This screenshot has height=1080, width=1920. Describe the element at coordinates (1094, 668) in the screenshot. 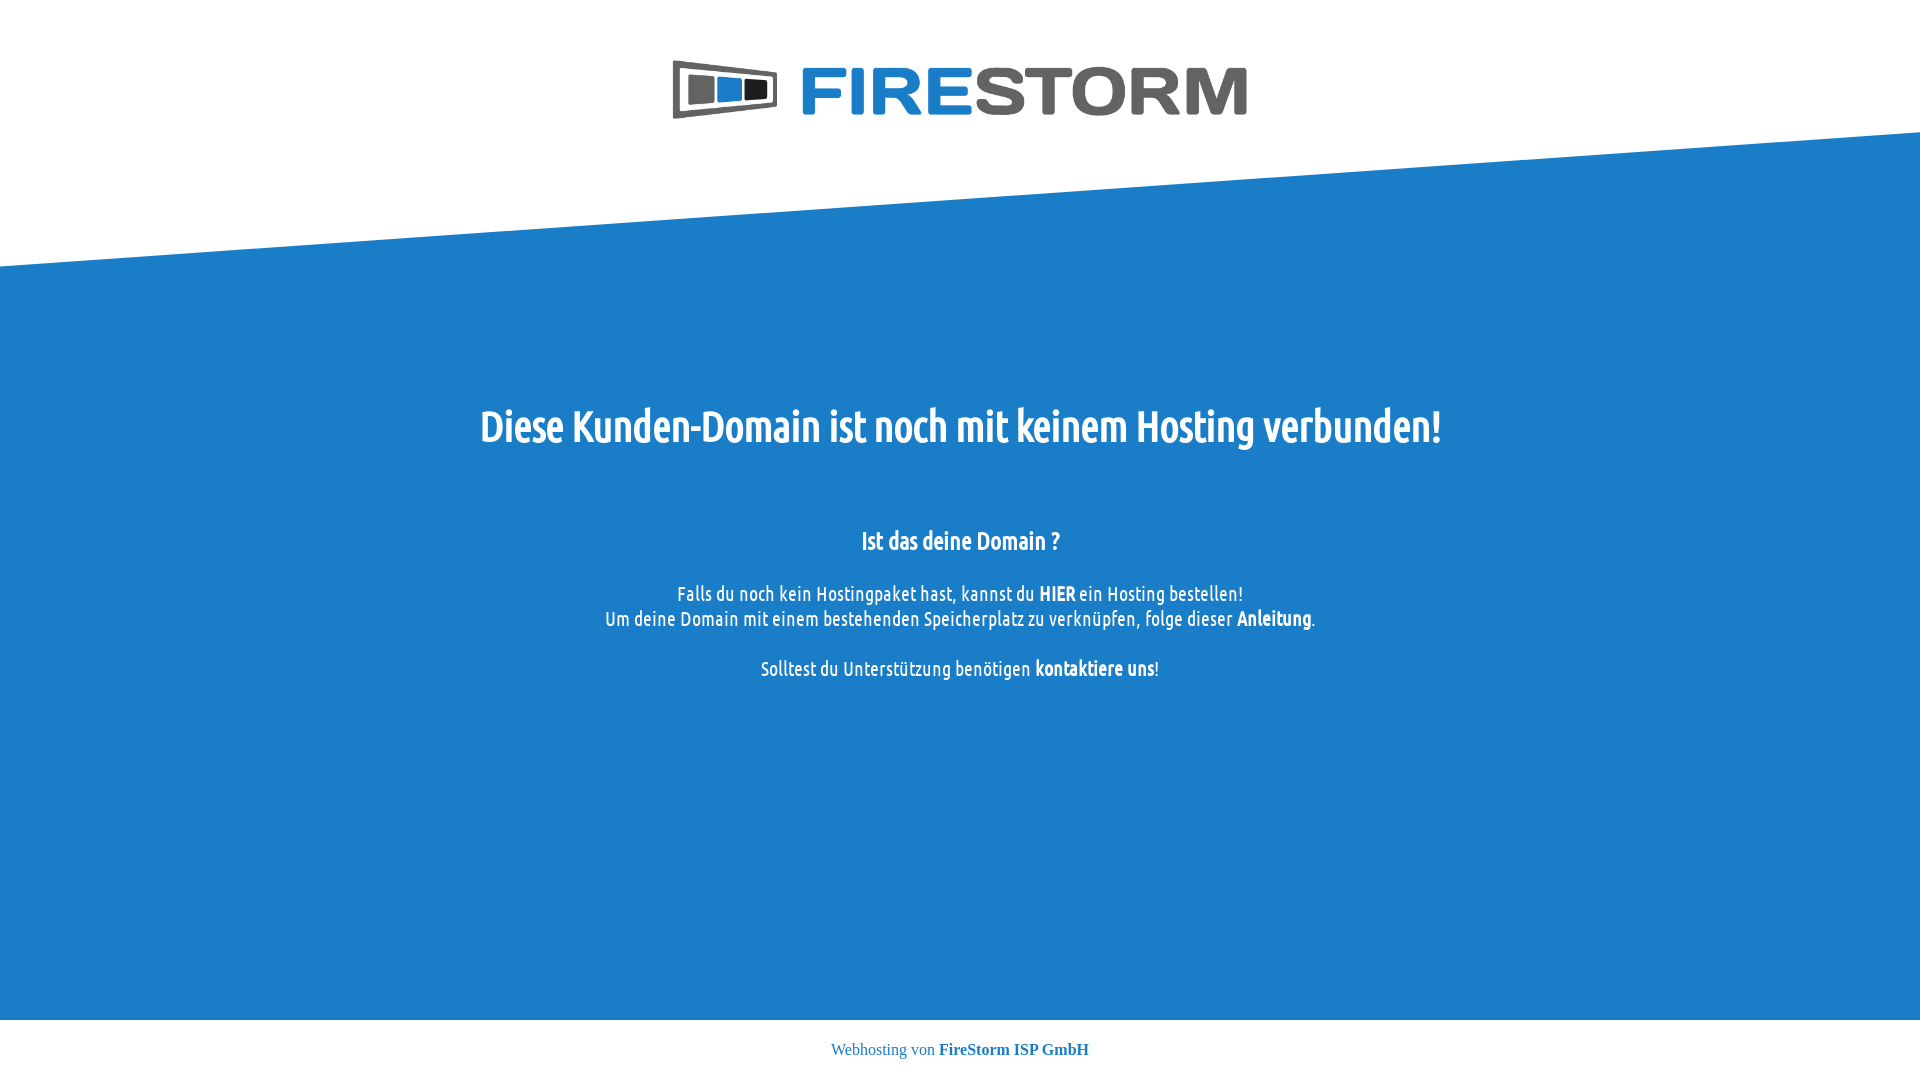

I see `kontaktiere uns` at that location.